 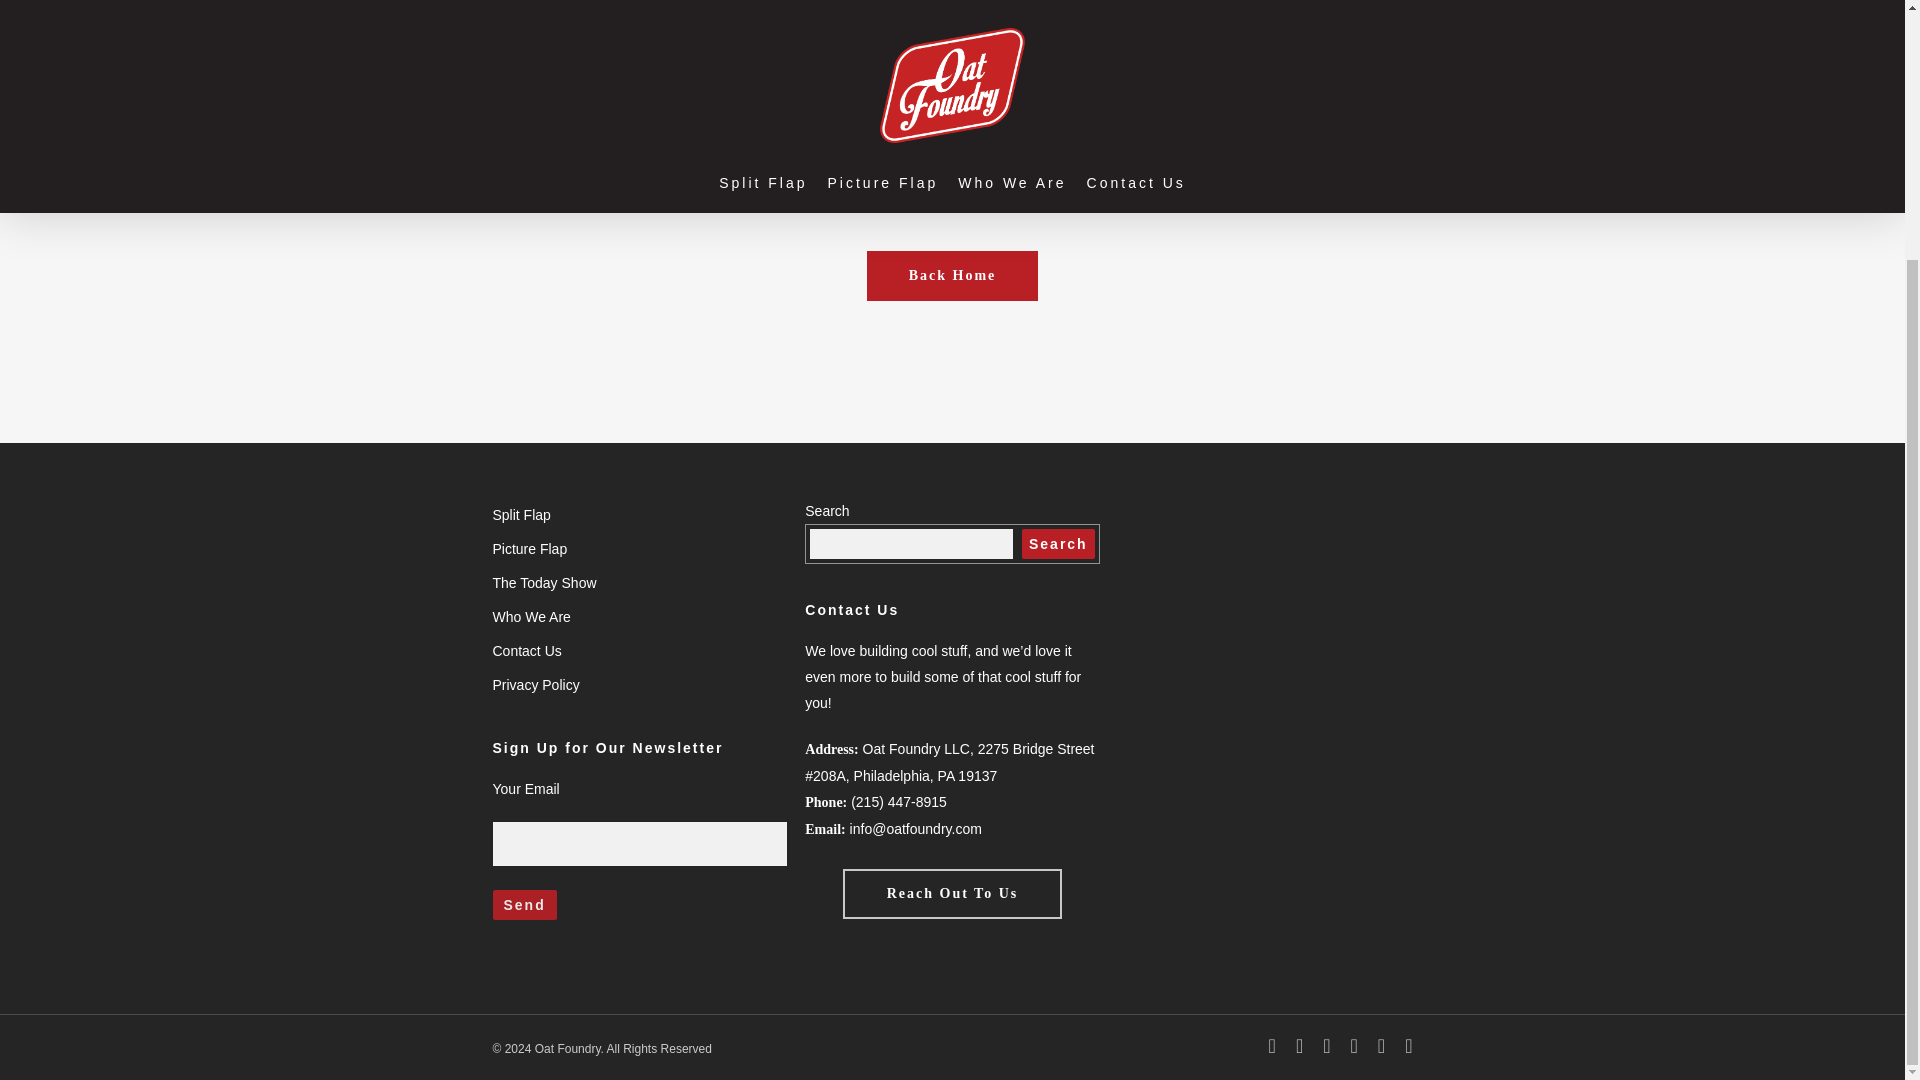 What do you see at coordinates (638, 651) in the screenshot?
I see `Contact Us` at bounding box center [638, 651].